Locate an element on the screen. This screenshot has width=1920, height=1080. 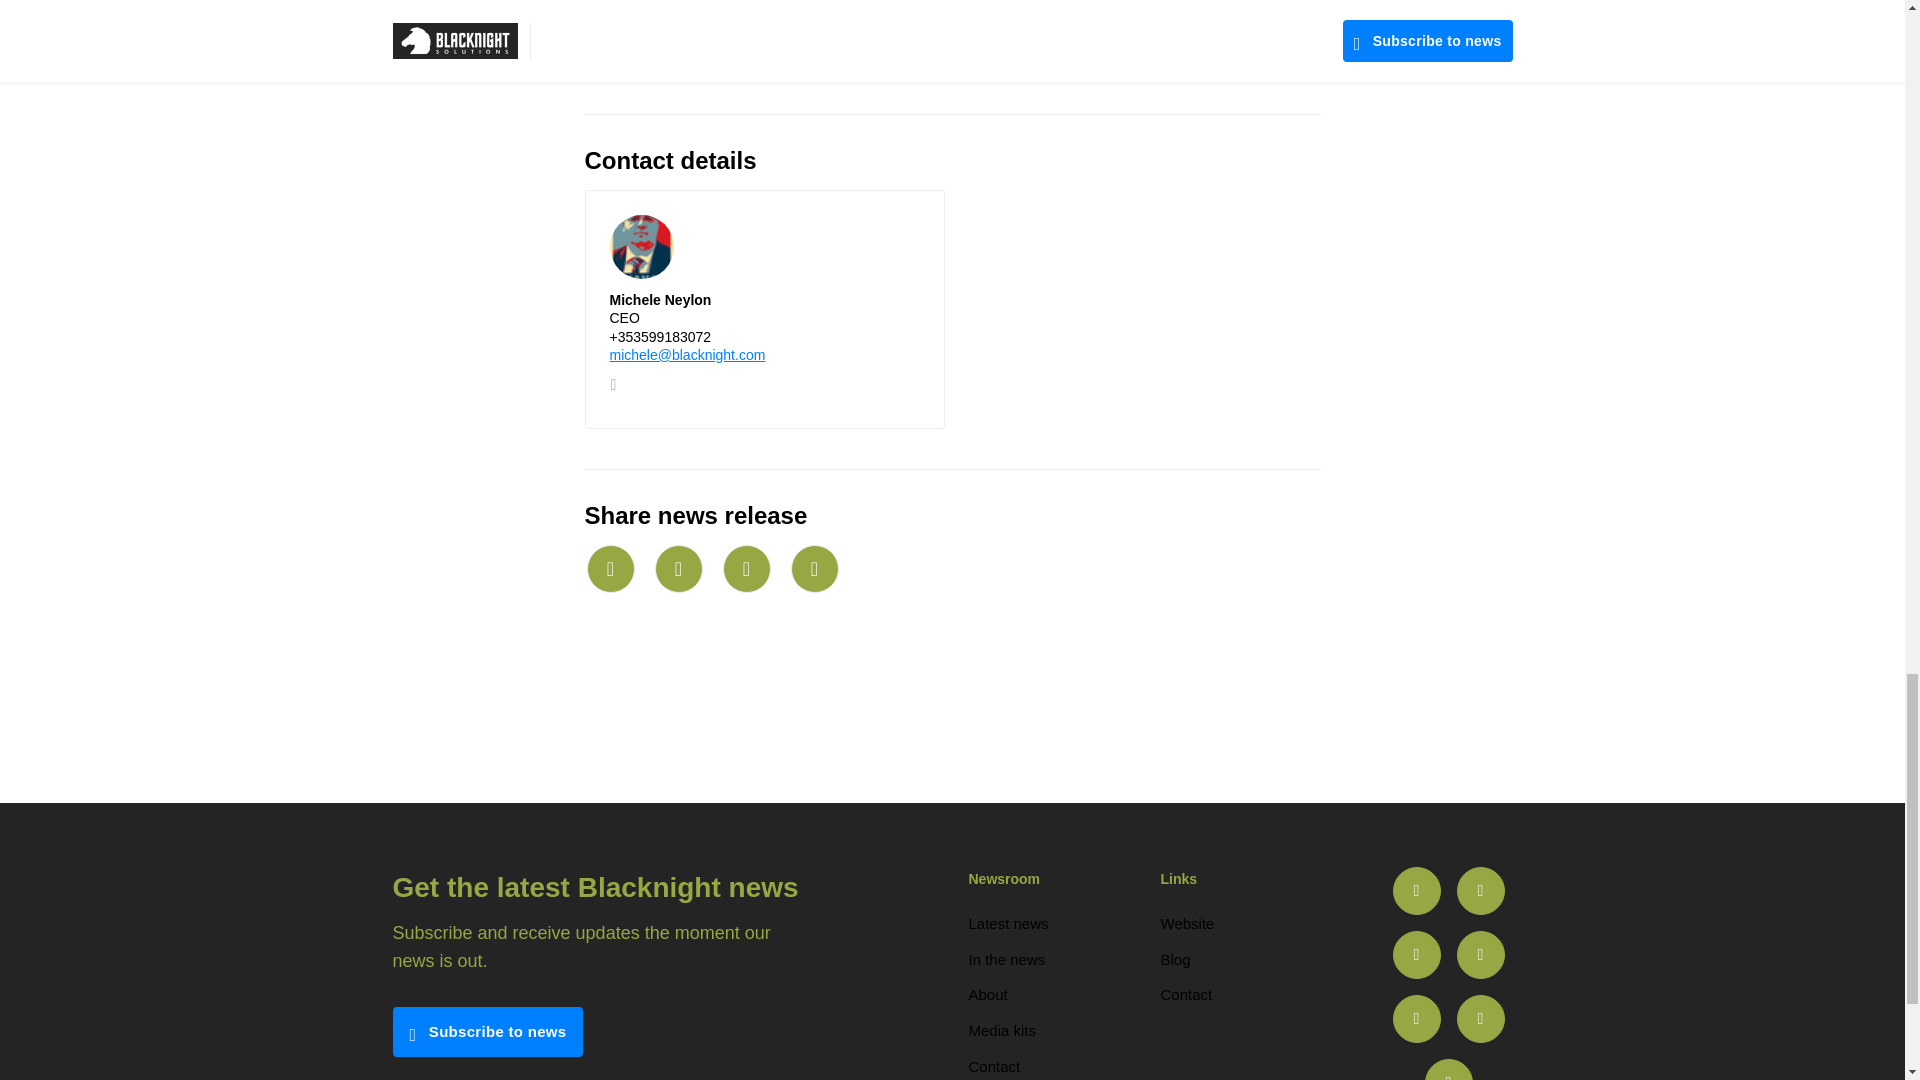
Share this page on Linkedin is located at coordinates (745, 568).